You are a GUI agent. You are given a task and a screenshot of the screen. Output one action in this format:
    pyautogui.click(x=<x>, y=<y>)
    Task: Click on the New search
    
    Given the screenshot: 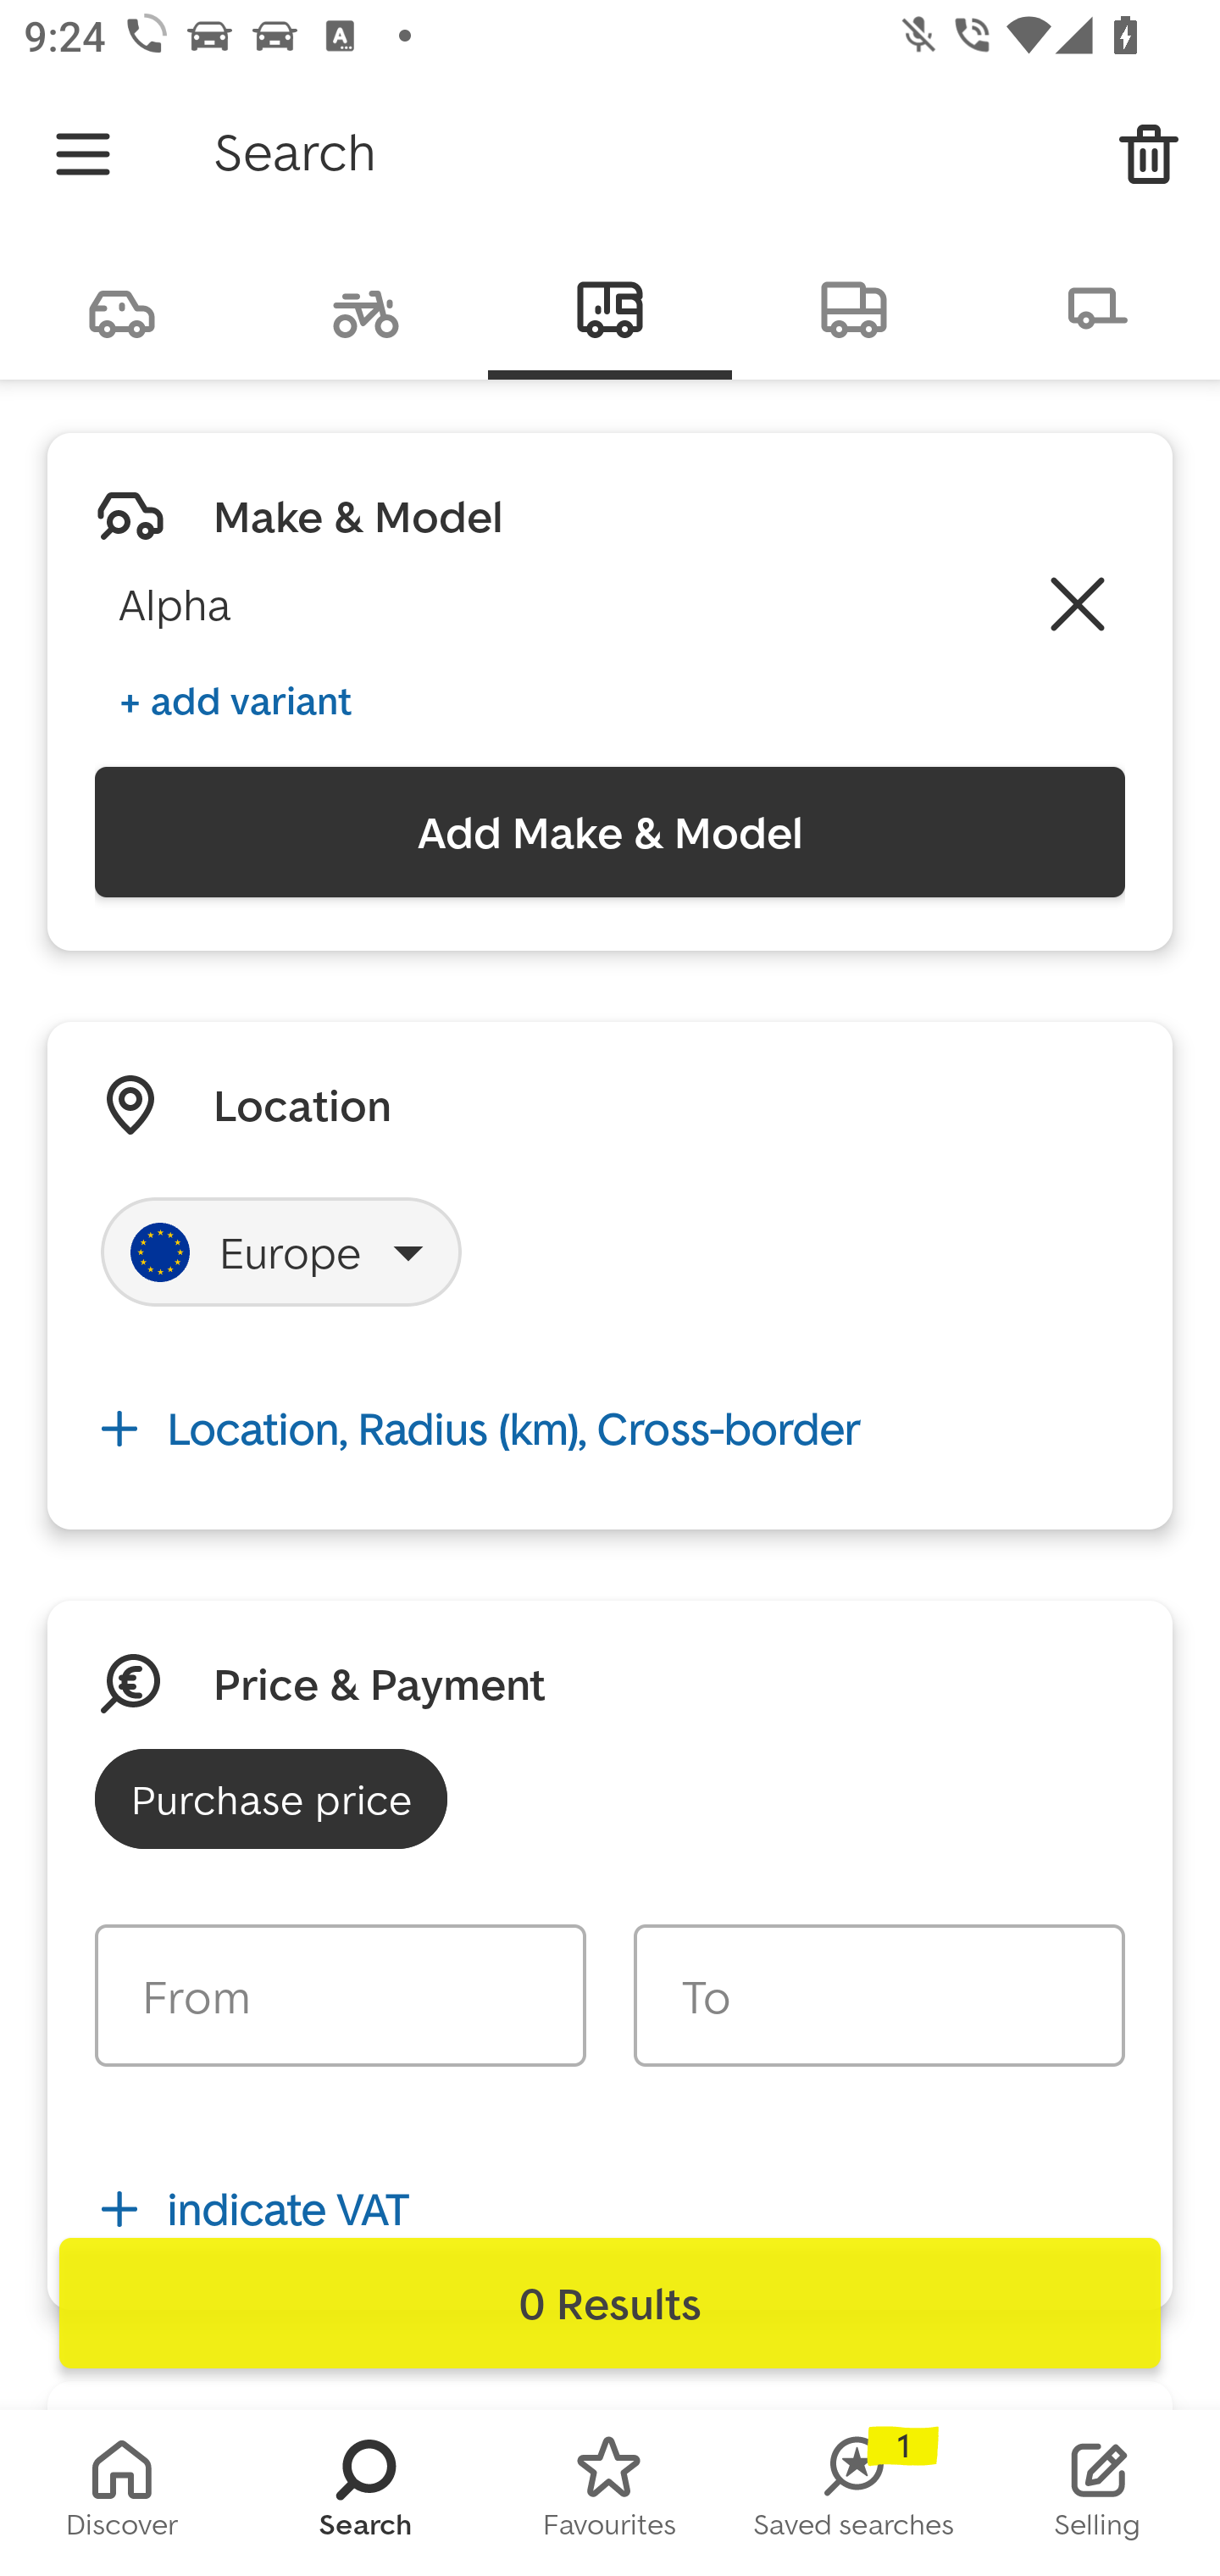 What is the action you would take?
    pyautogui.click(x=1149, y=154)
    